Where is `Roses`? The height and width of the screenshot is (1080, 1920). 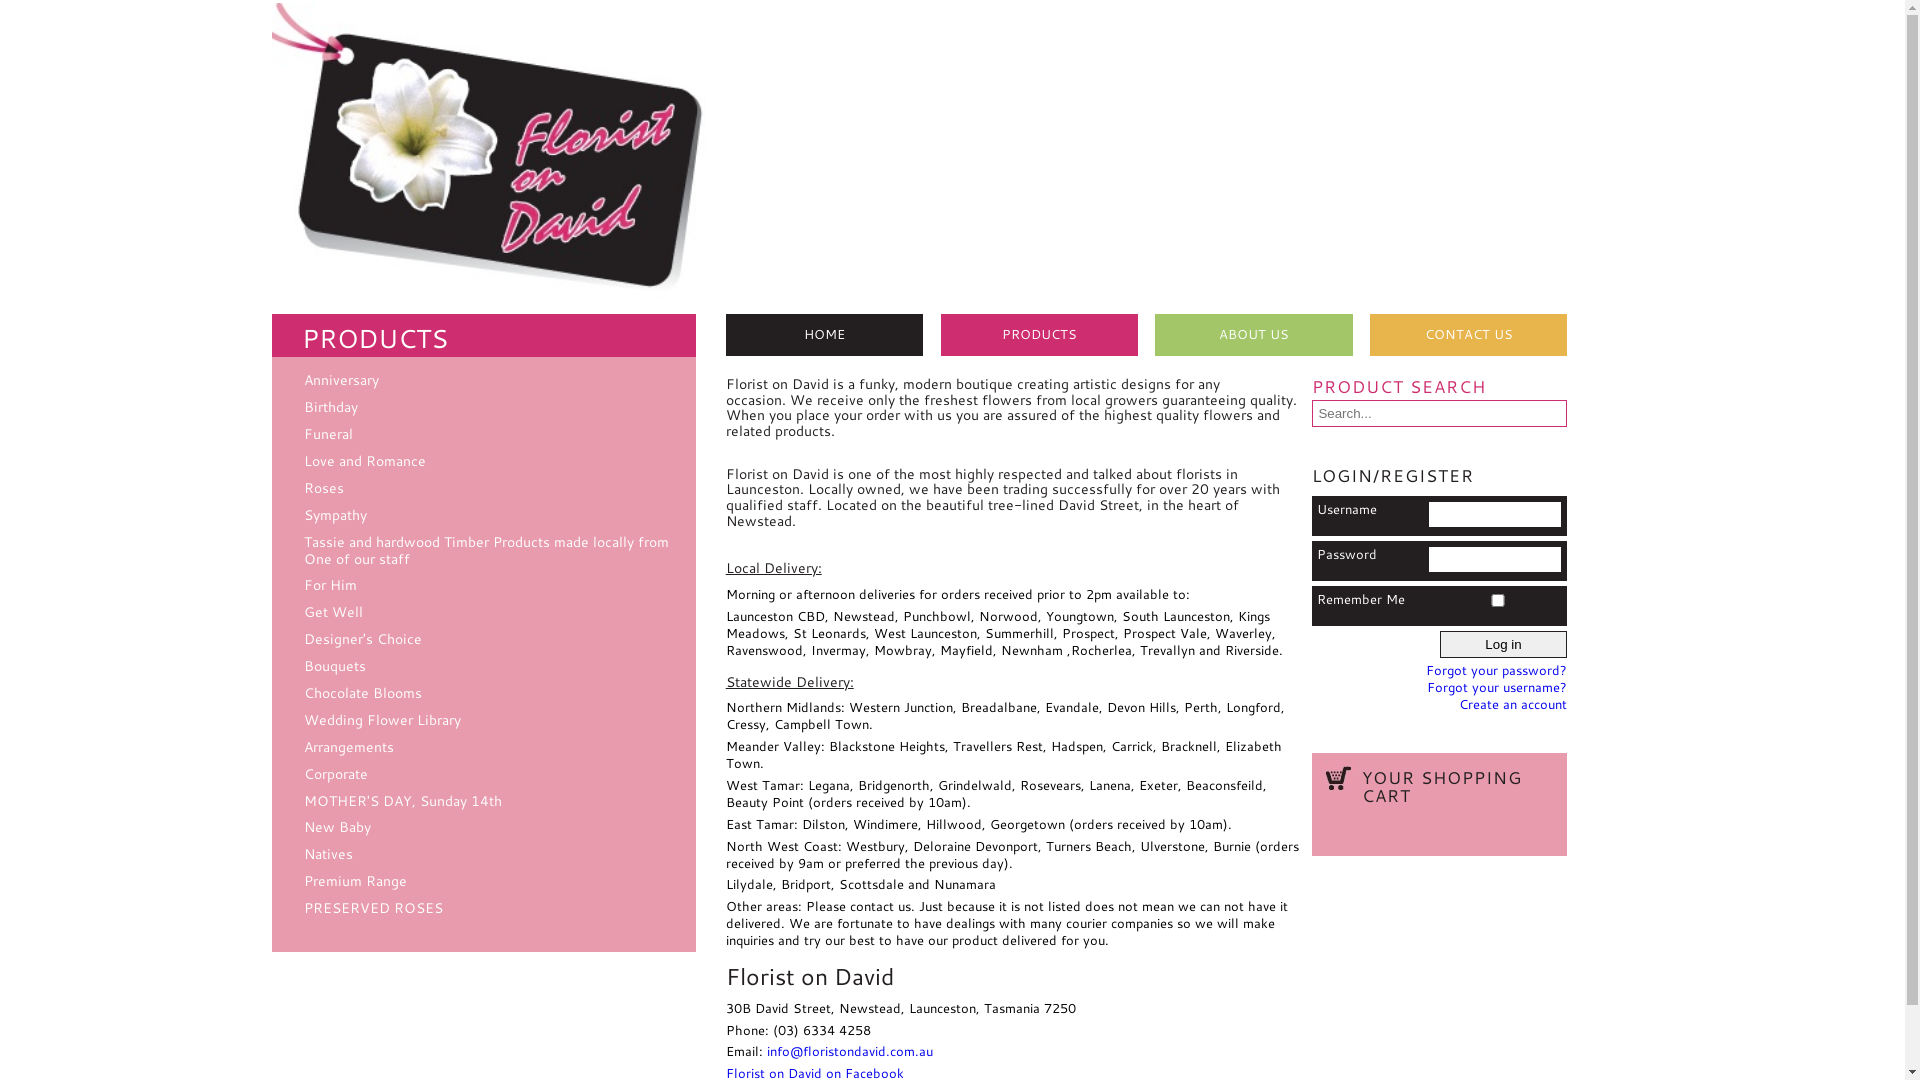
Roses is located at coordinates (324, 488).